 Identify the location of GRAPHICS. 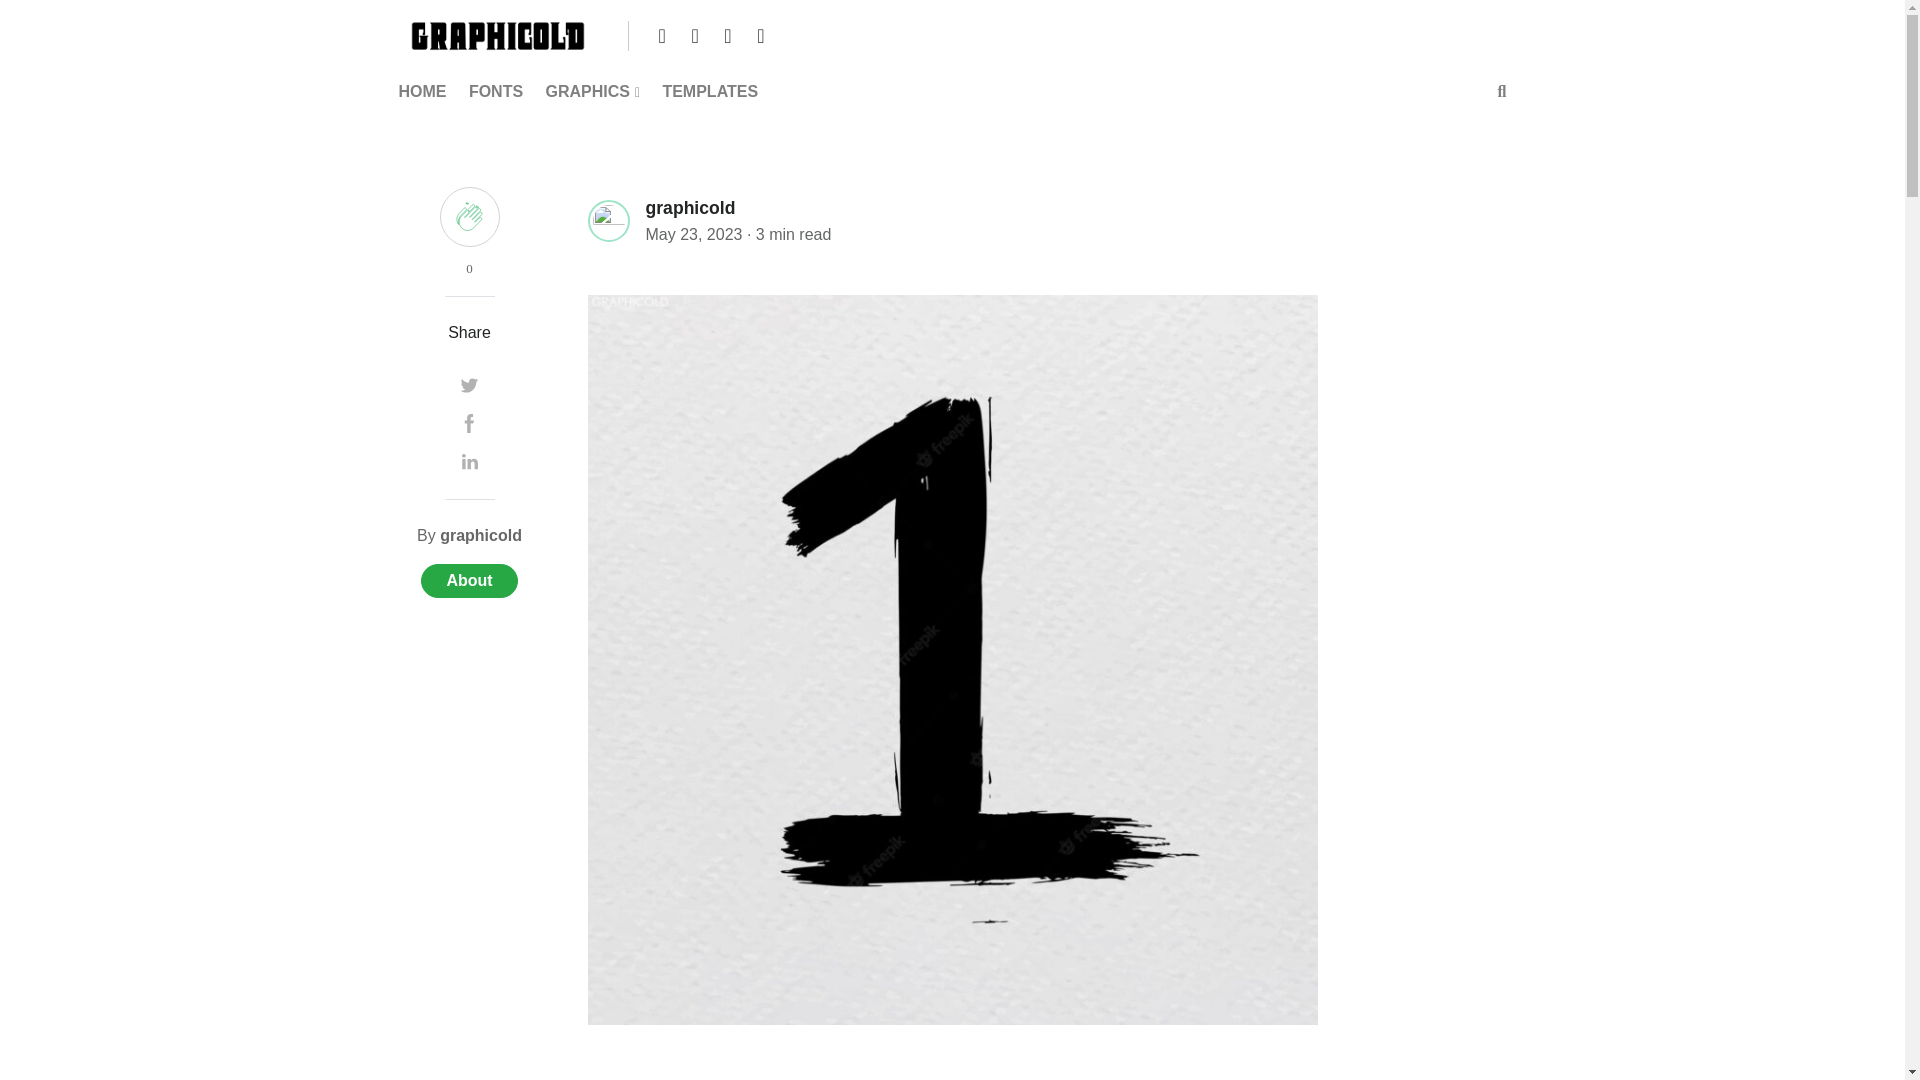
(592, 92).